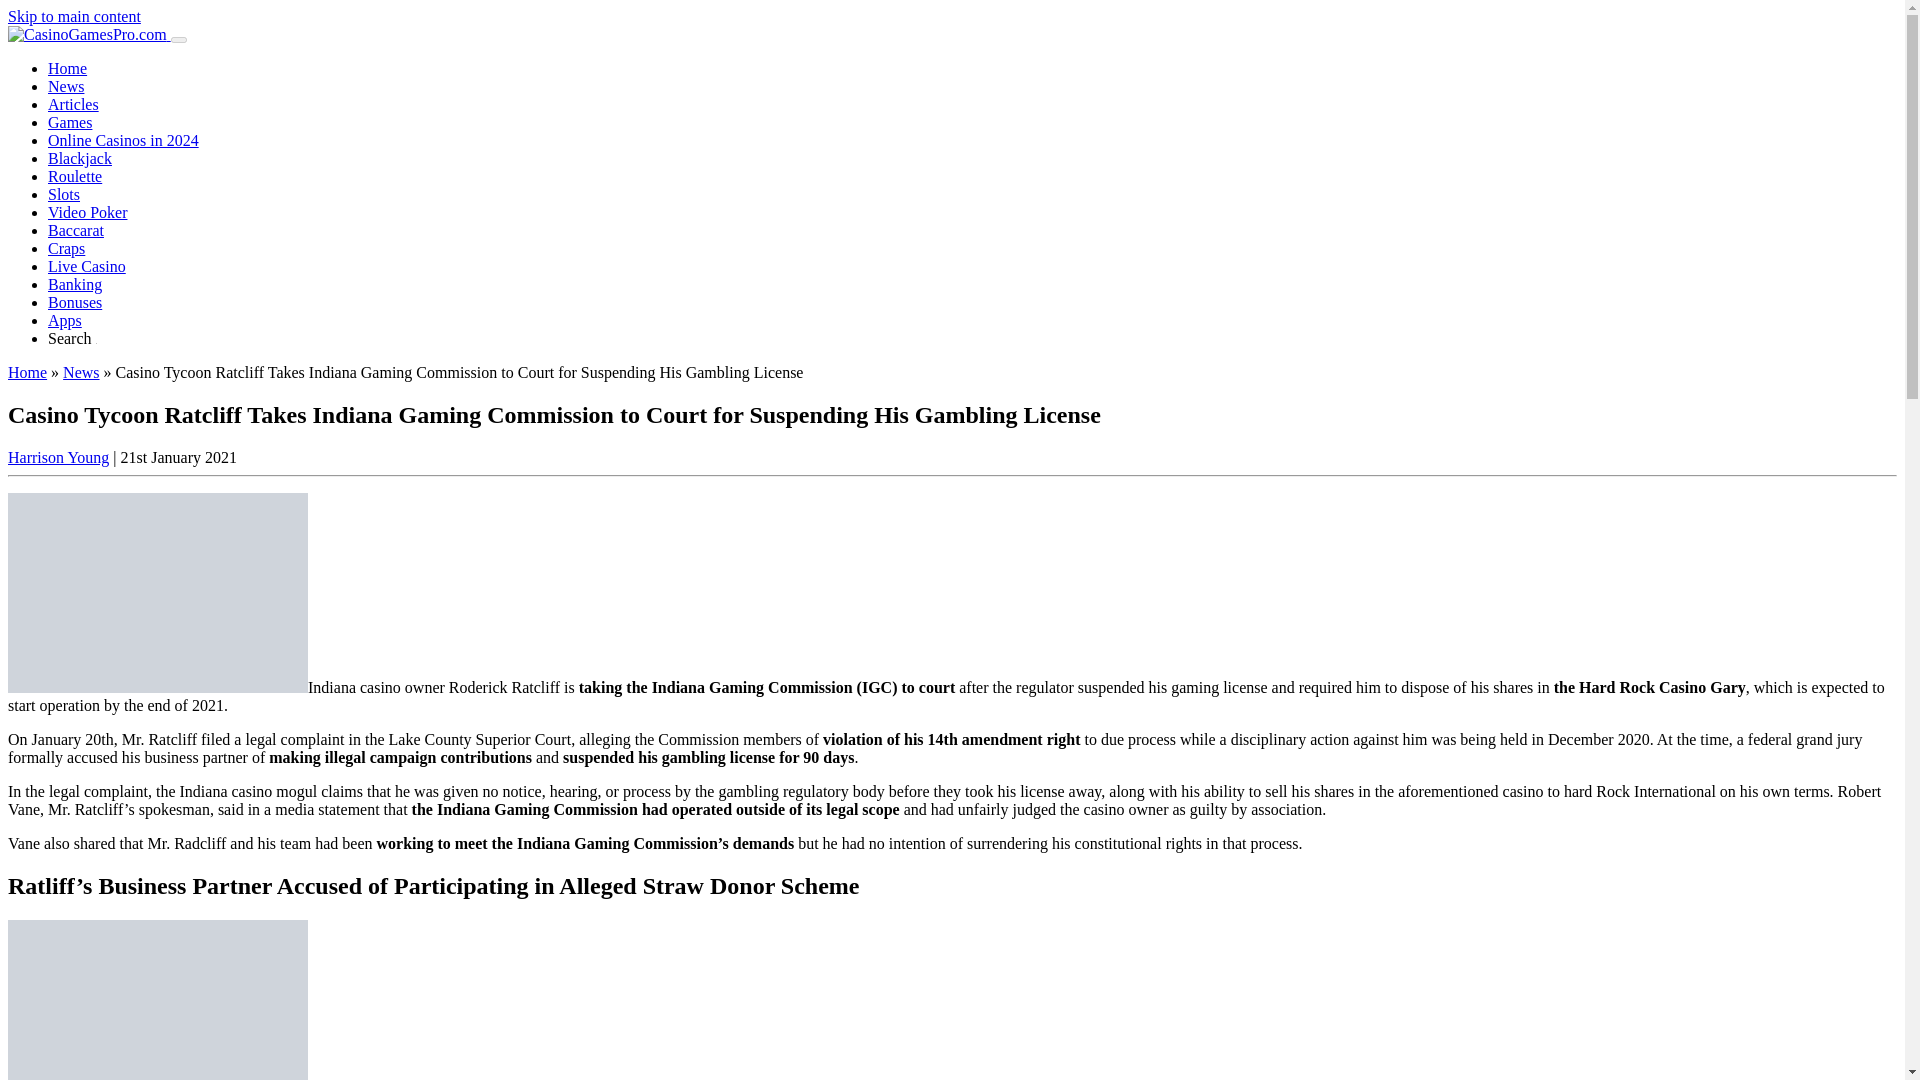 Image resolution: width=1920 pixels, height=1080 pixels. Describe the element at coordinates (124, 140) in the screenshot. I see `Online Casinos in 2024` at that location.